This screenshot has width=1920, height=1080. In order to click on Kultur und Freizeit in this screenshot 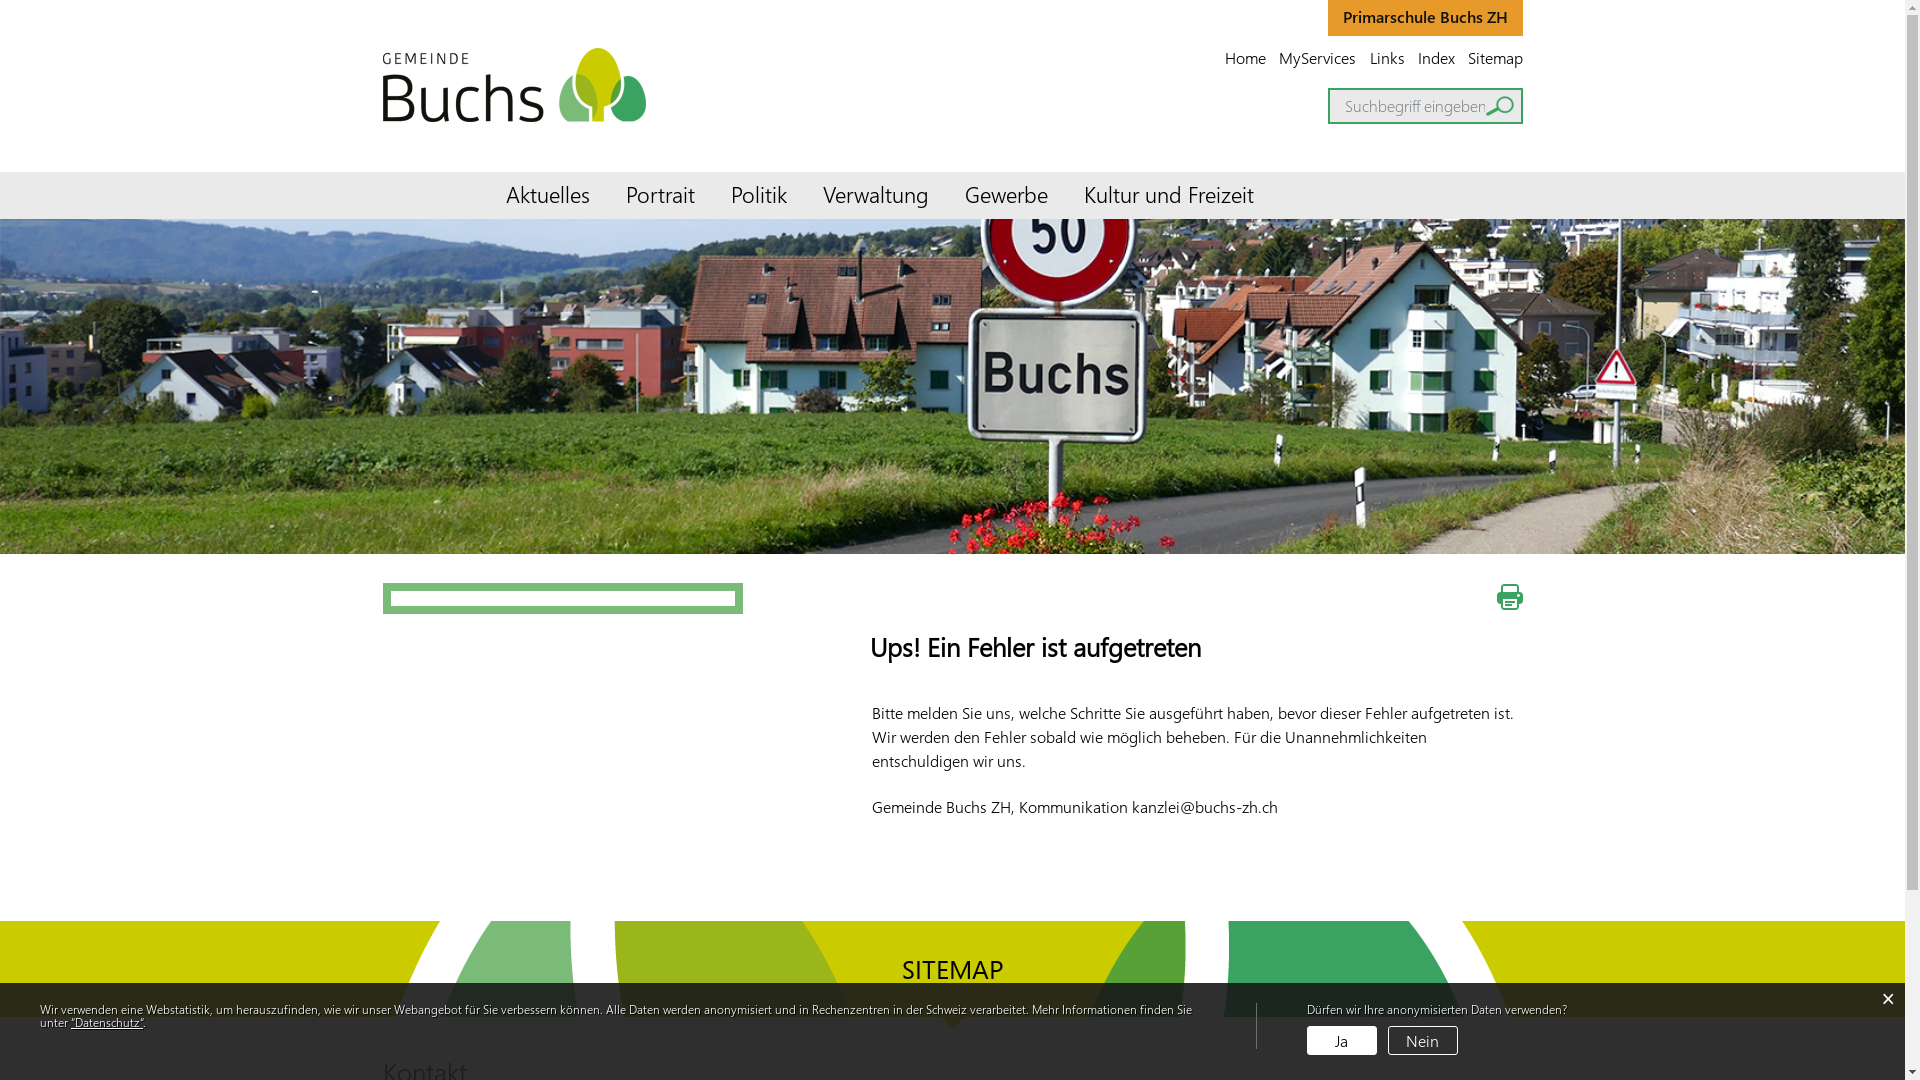, I will do `click(1169, 196)`.